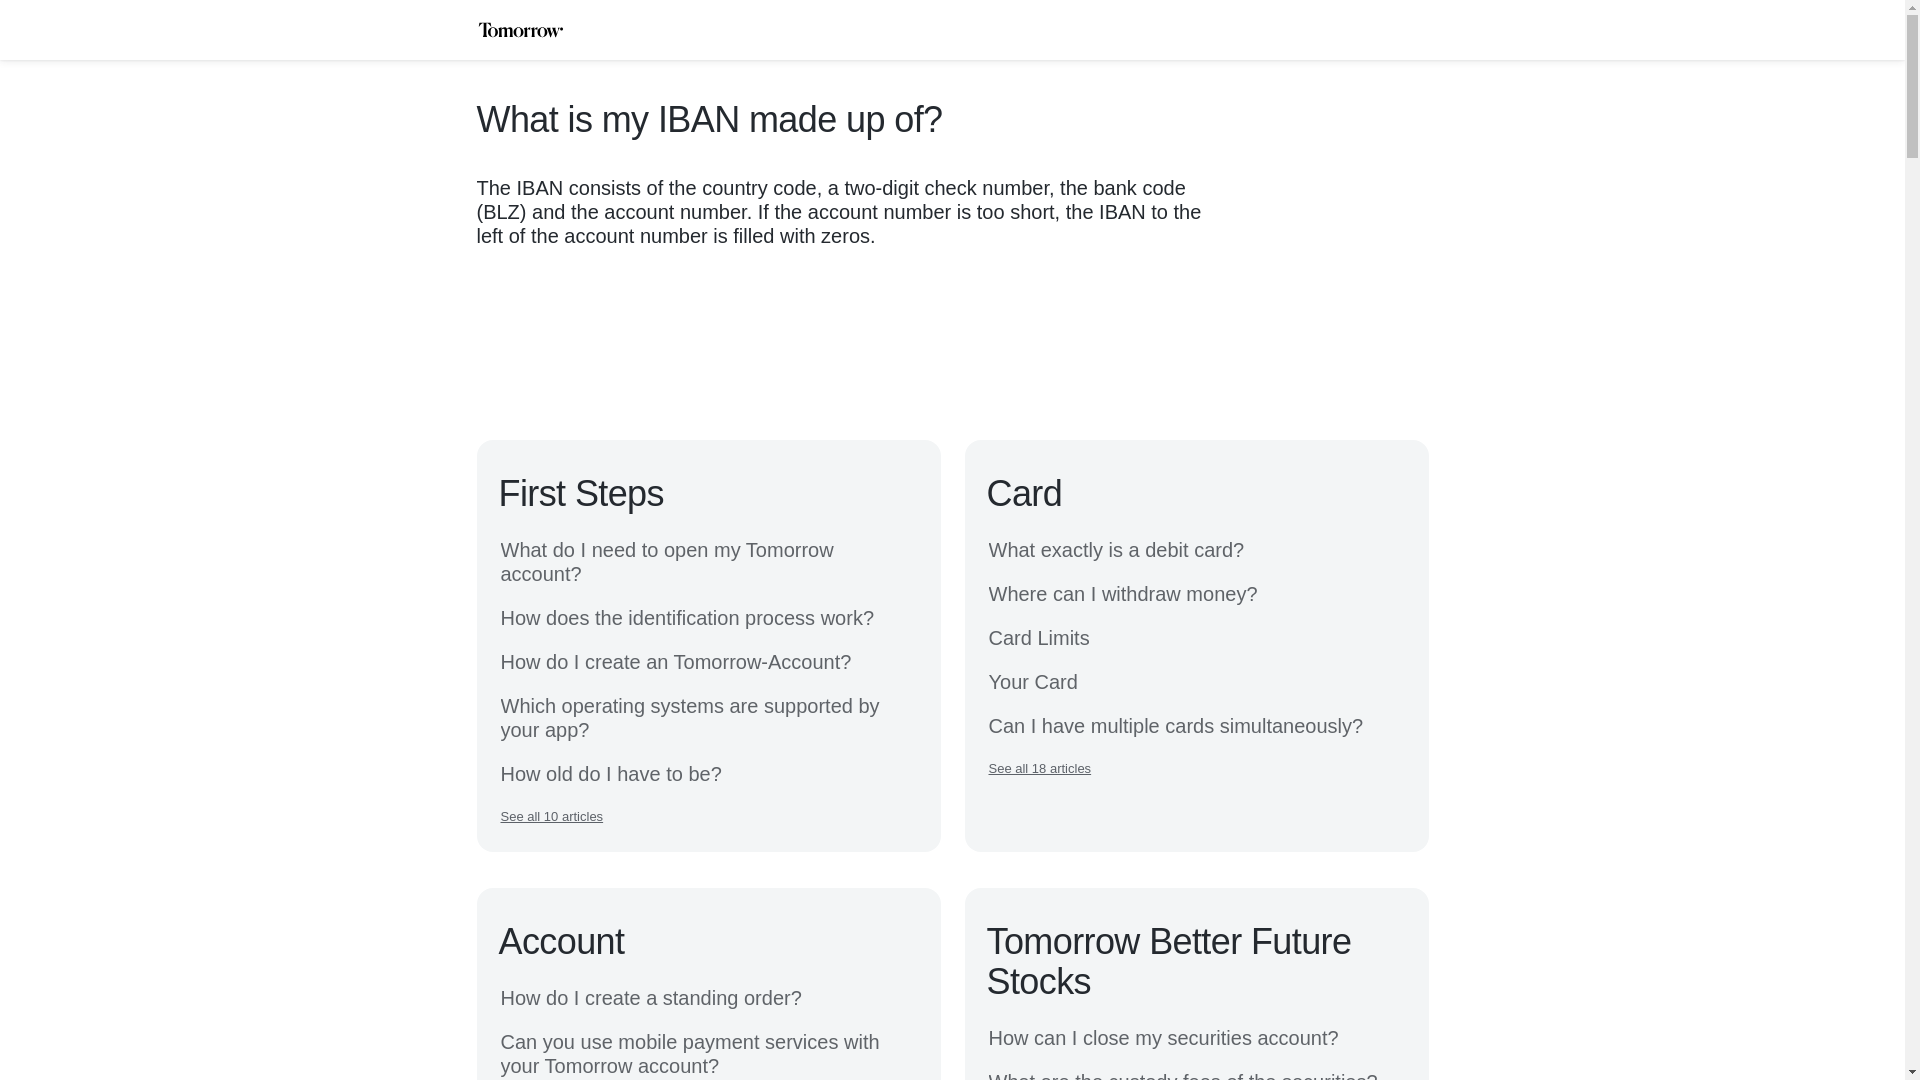  I want to click on First Steps, so click(580, 494).